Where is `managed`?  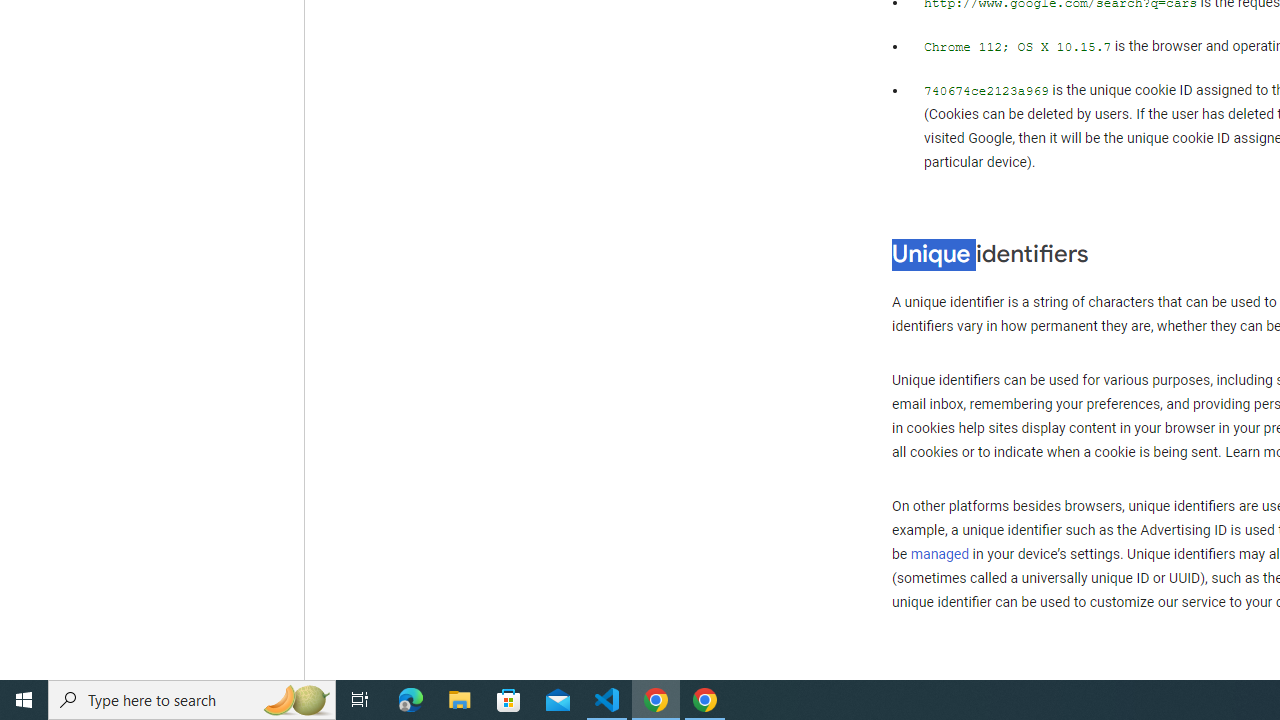 managed is located at coordinates (940, 554).